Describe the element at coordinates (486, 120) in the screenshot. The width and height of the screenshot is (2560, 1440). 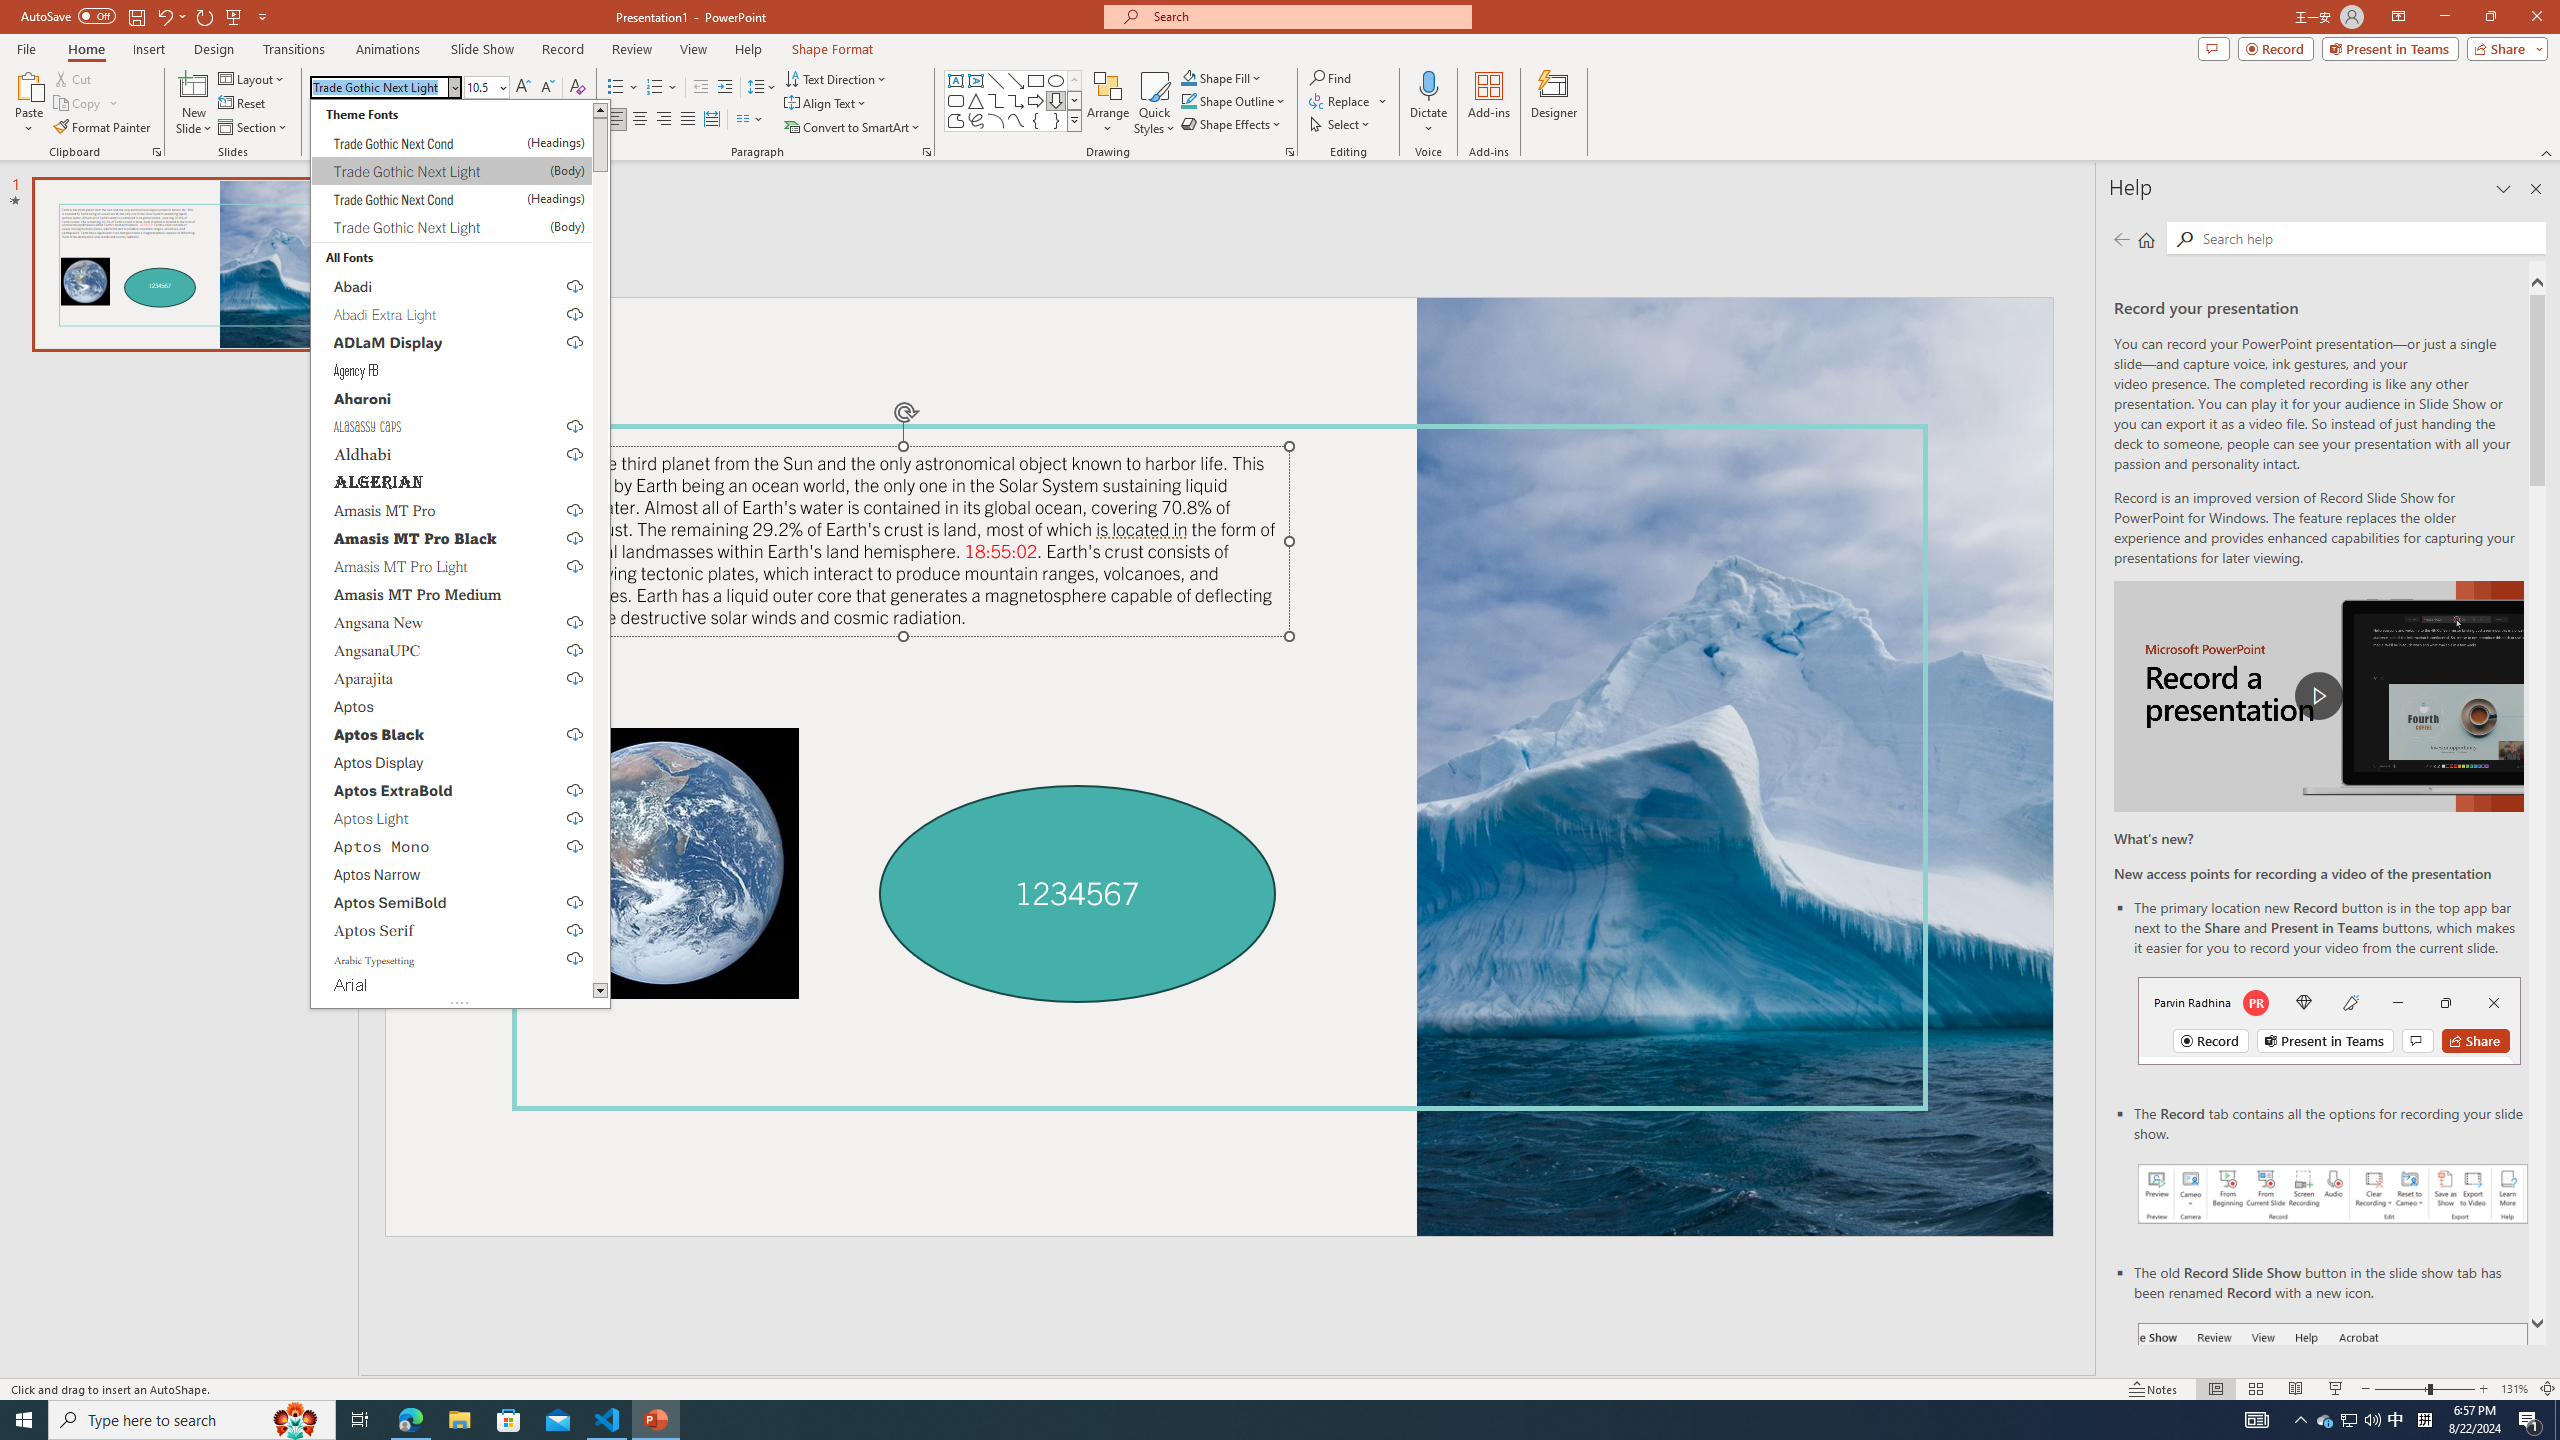
I see `Change Case` at that location.